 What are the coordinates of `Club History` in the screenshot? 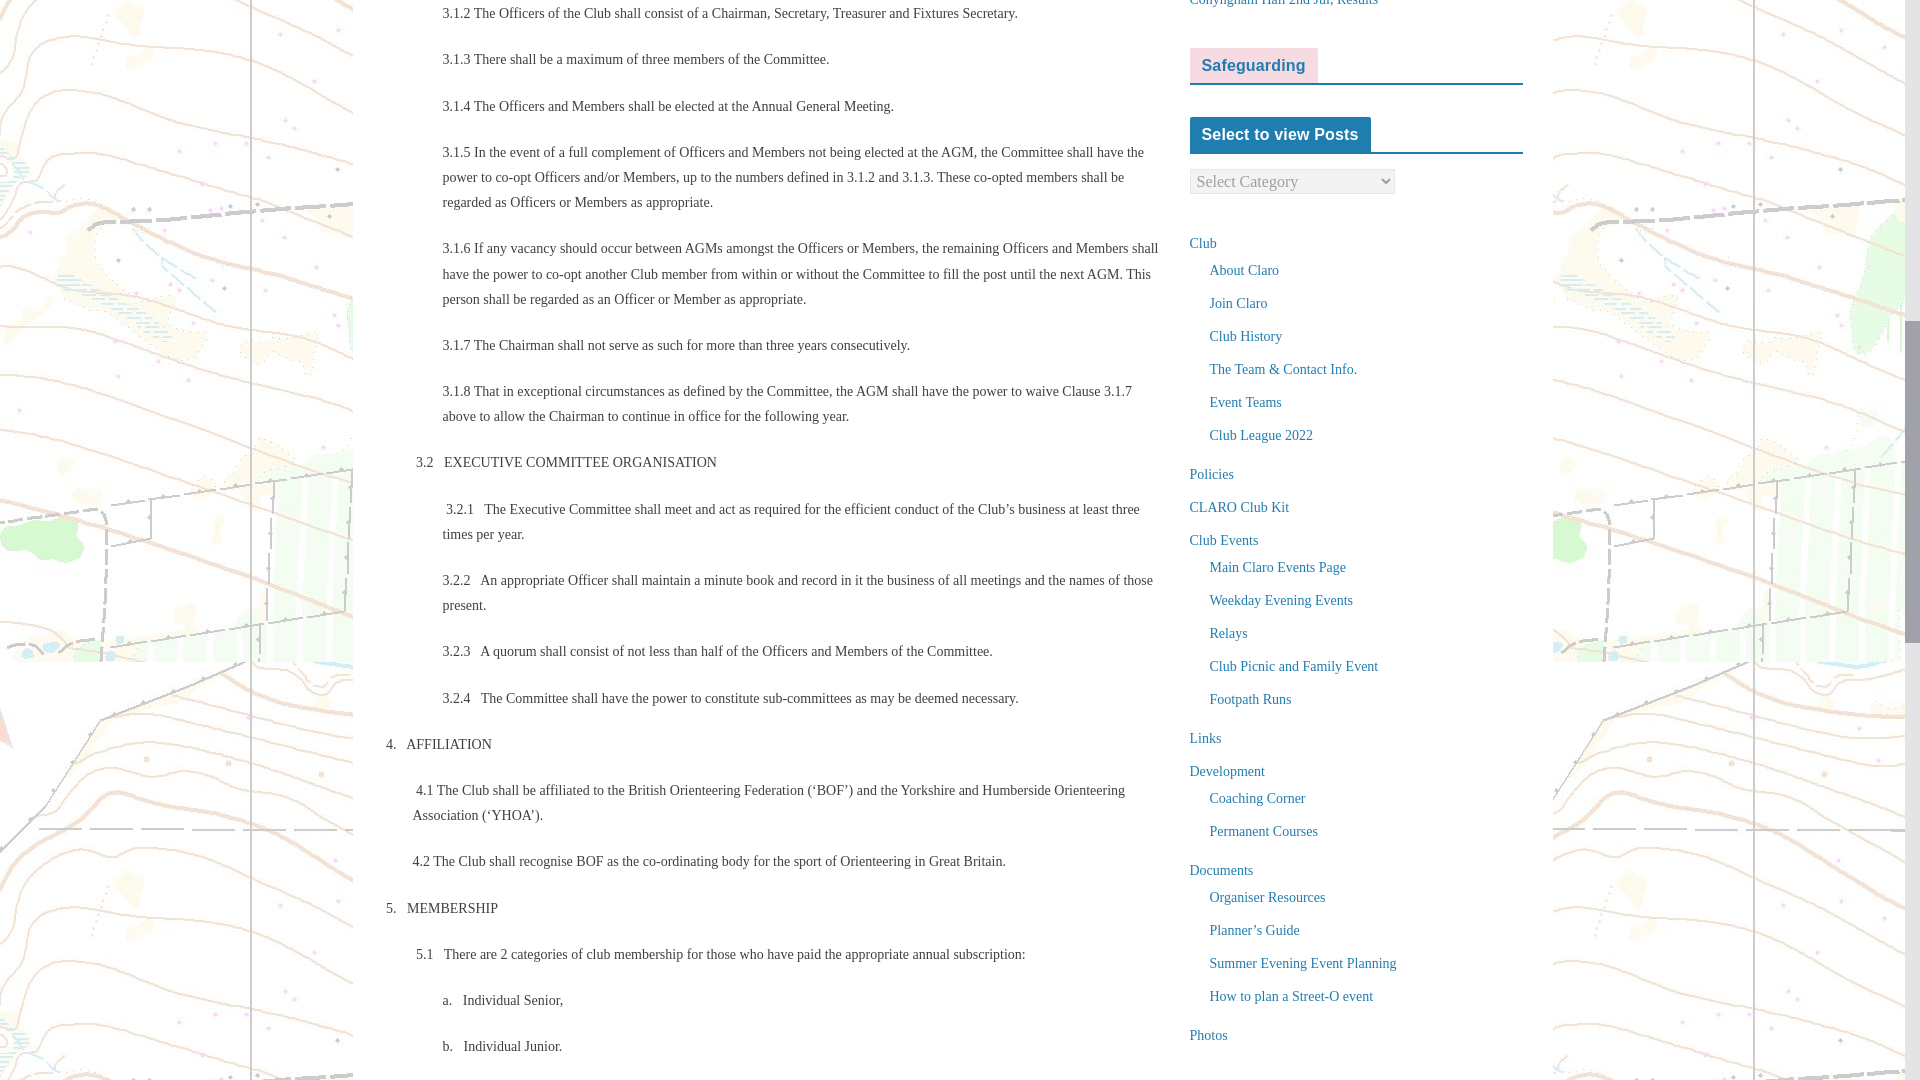 It's located at (1246, 336).